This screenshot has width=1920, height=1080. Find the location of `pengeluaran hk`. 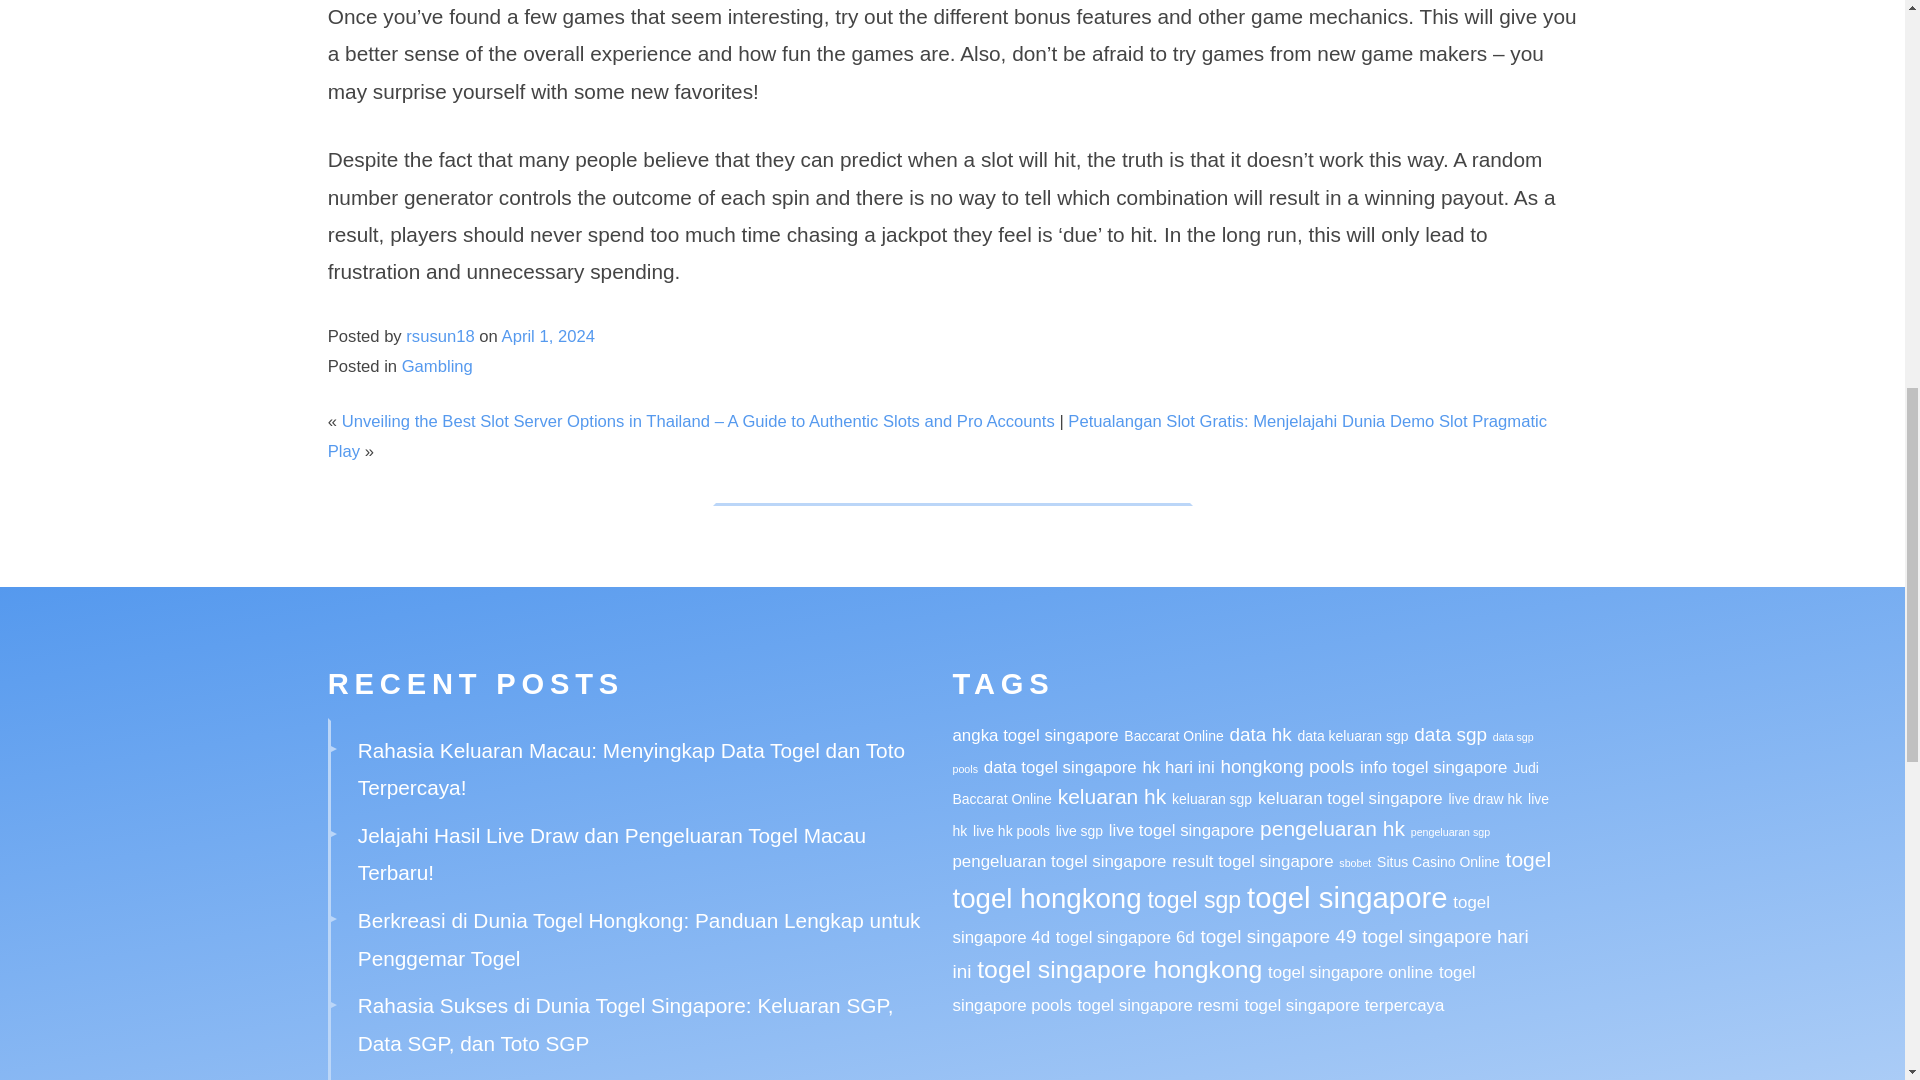

pengeluaran hk is located at coordinates (1332, 828).